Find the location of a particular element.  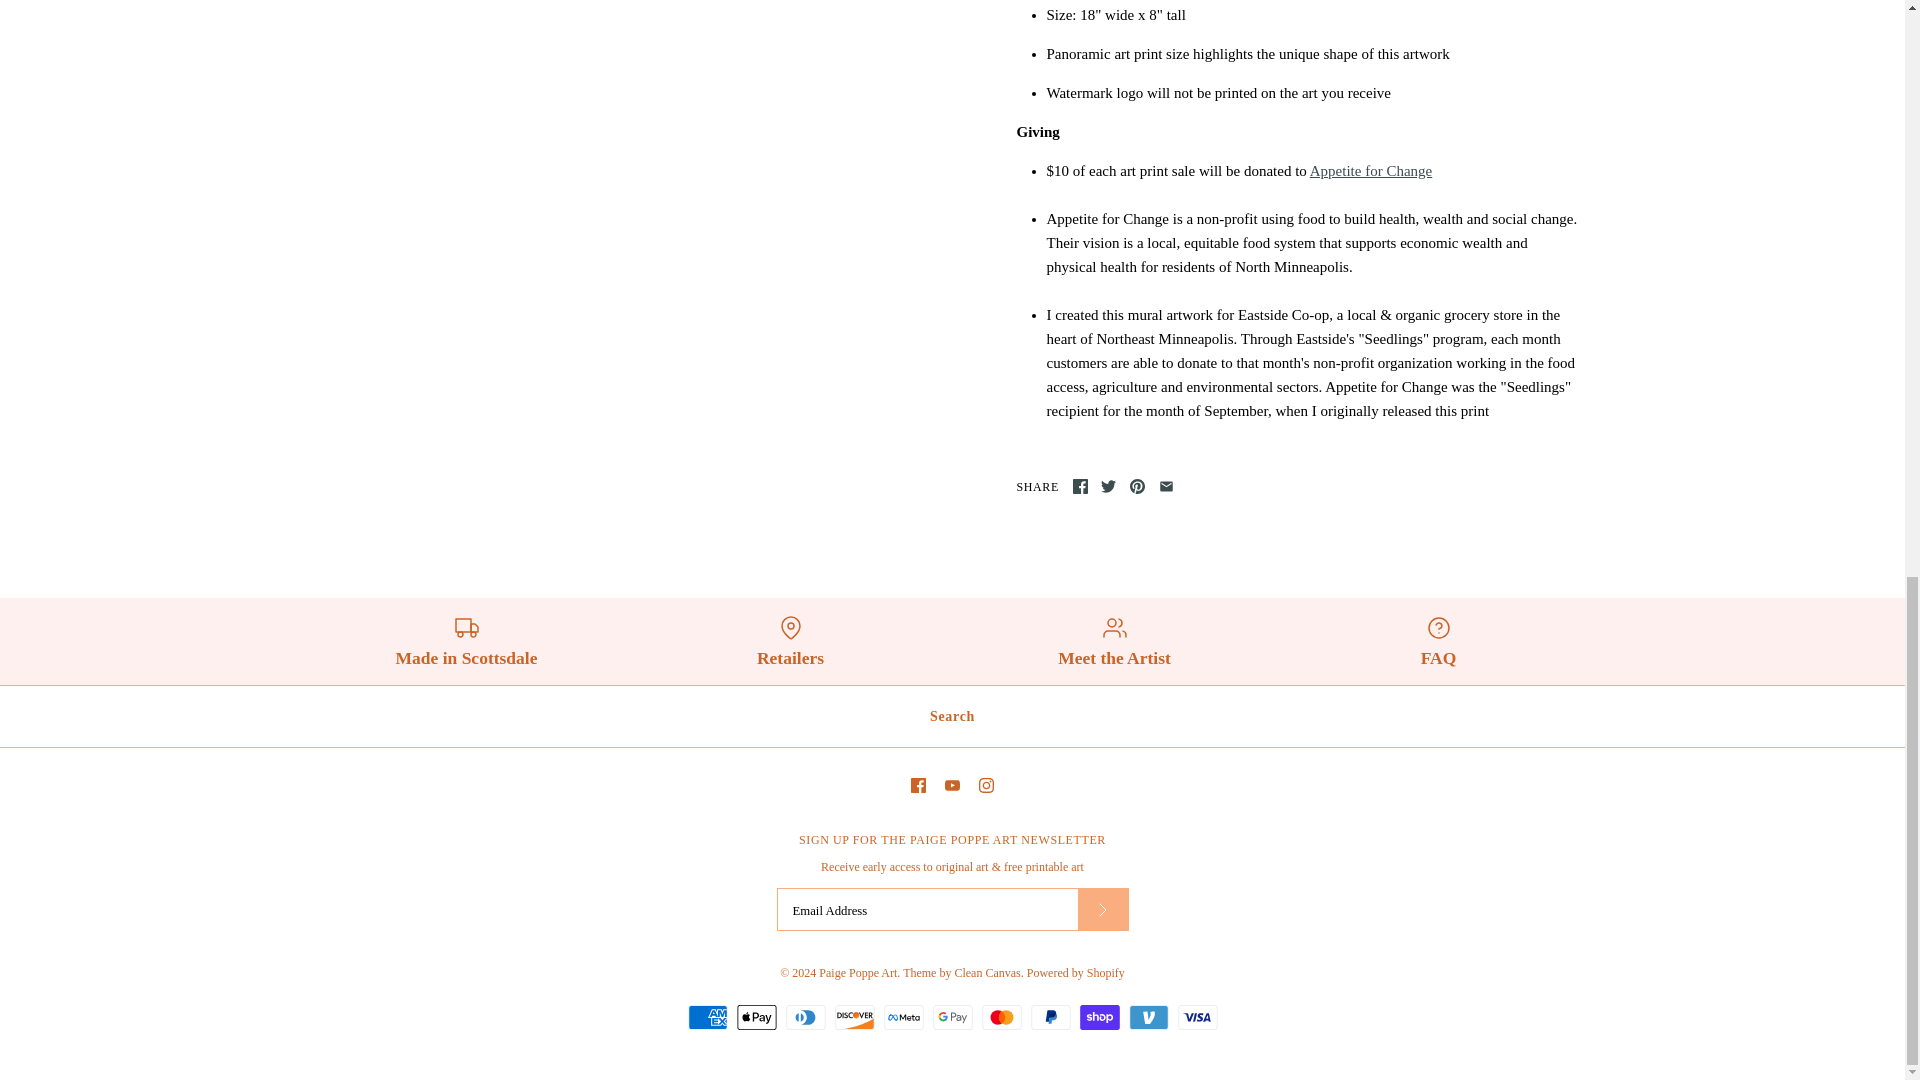

Discover is located at coordinates (853, 1018).